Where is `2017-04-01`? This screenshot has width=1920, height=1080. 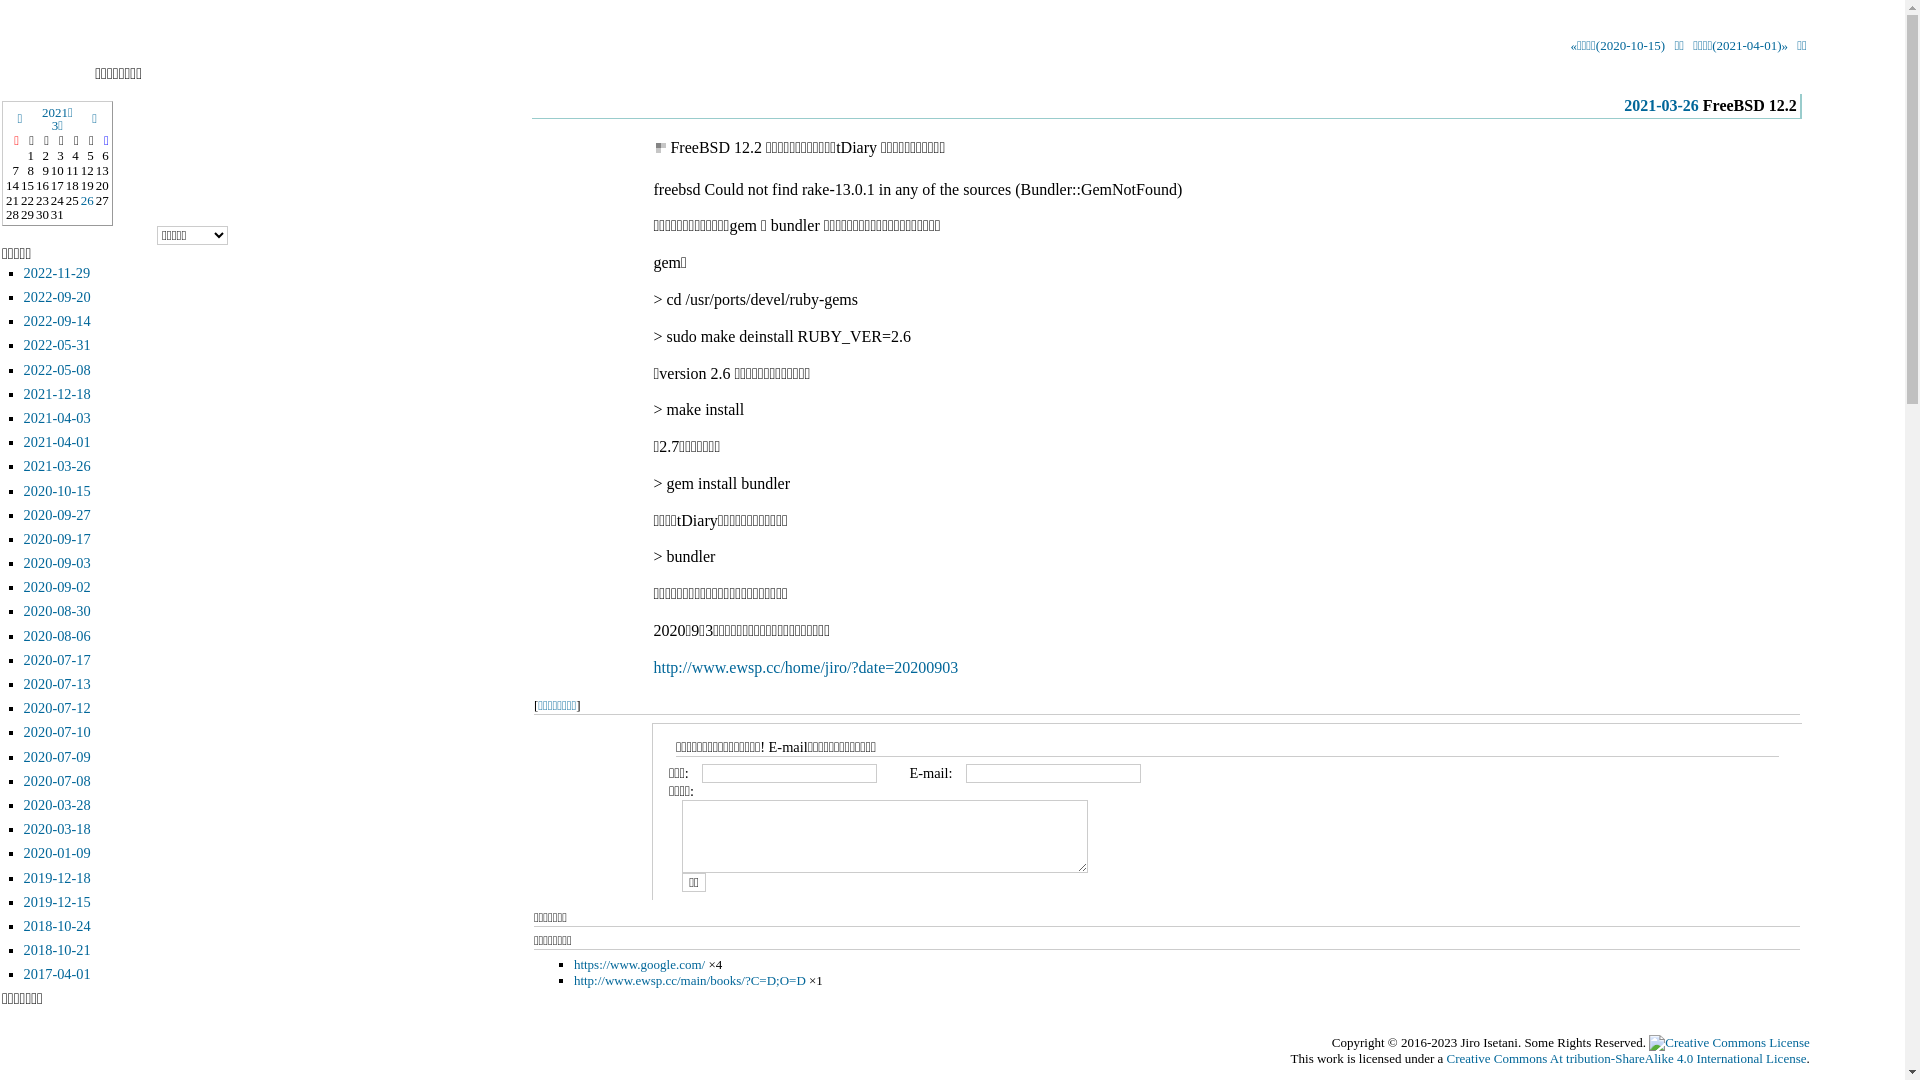
2017-04-01 is located at coordinates (58, 974).